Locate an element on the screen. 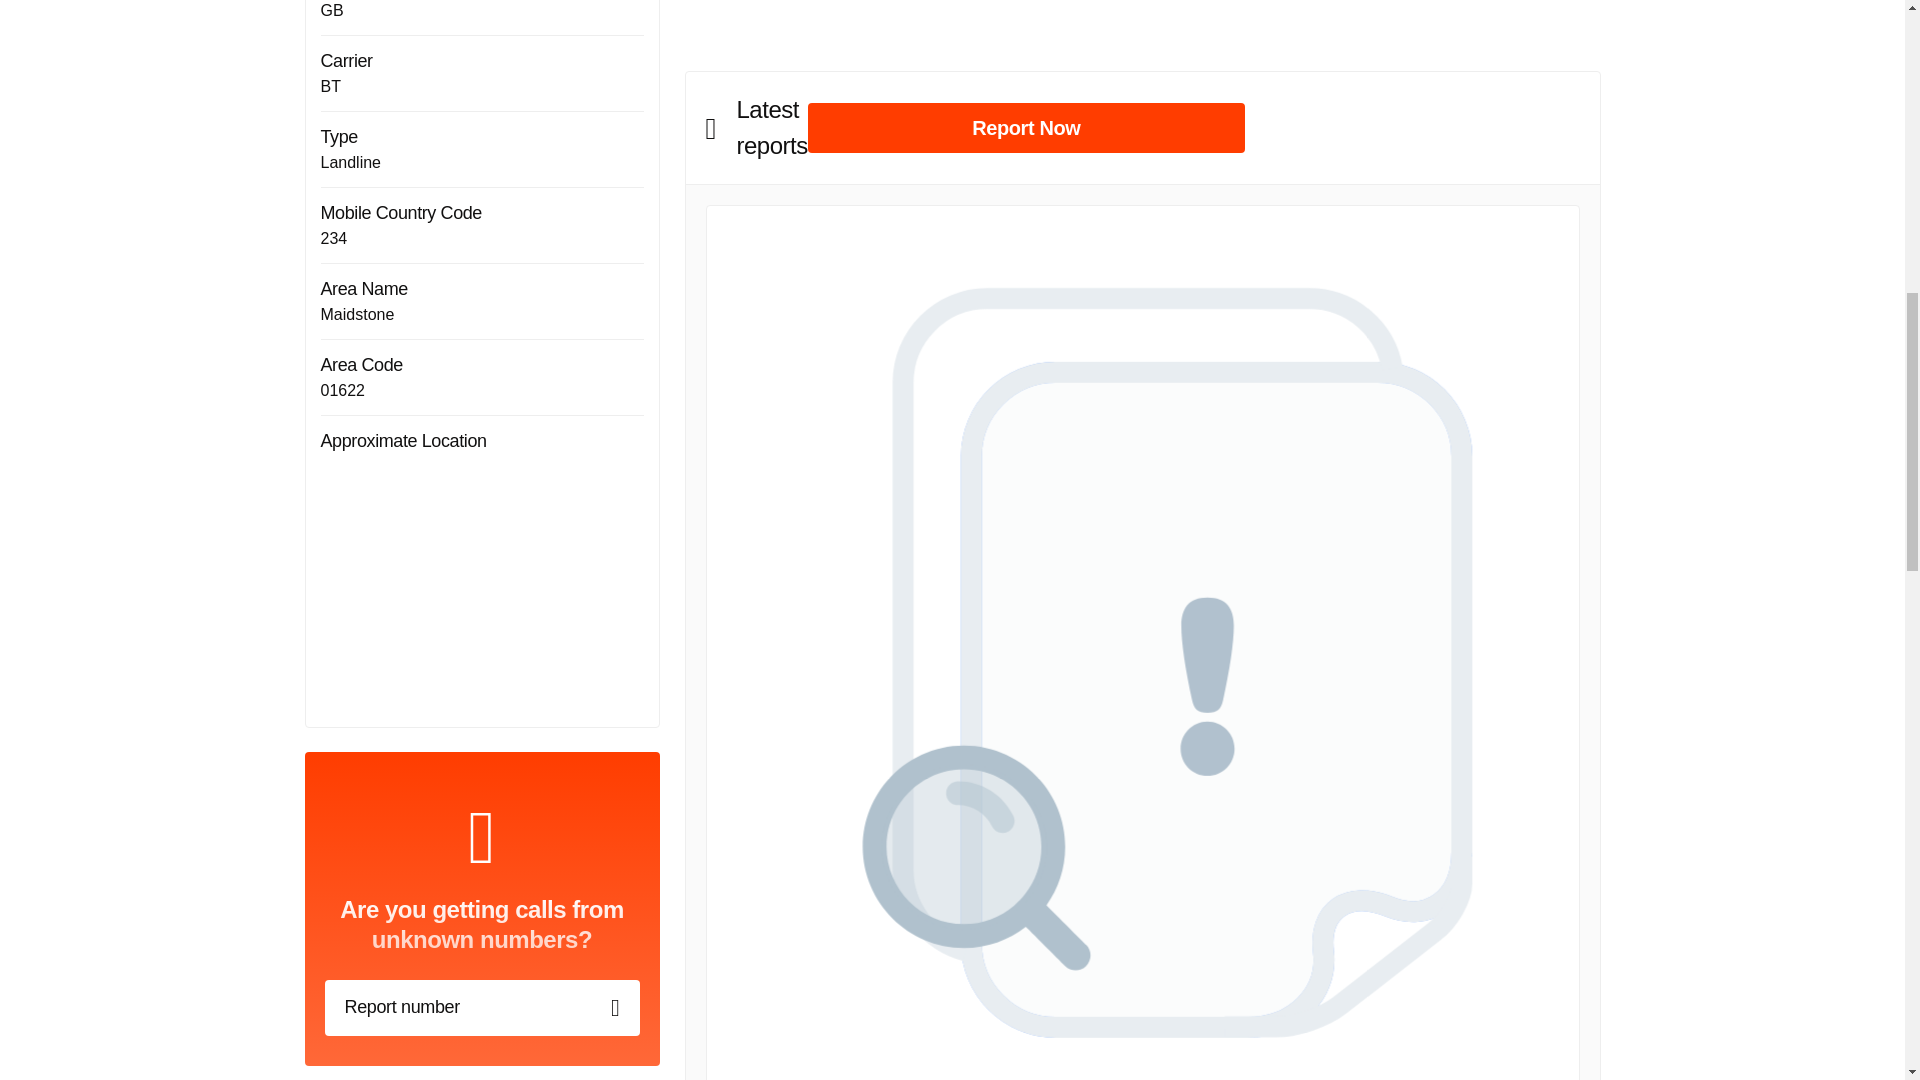 This screenshot has width=1920, height=1080. Report number is located at coordinates (482, 1007).